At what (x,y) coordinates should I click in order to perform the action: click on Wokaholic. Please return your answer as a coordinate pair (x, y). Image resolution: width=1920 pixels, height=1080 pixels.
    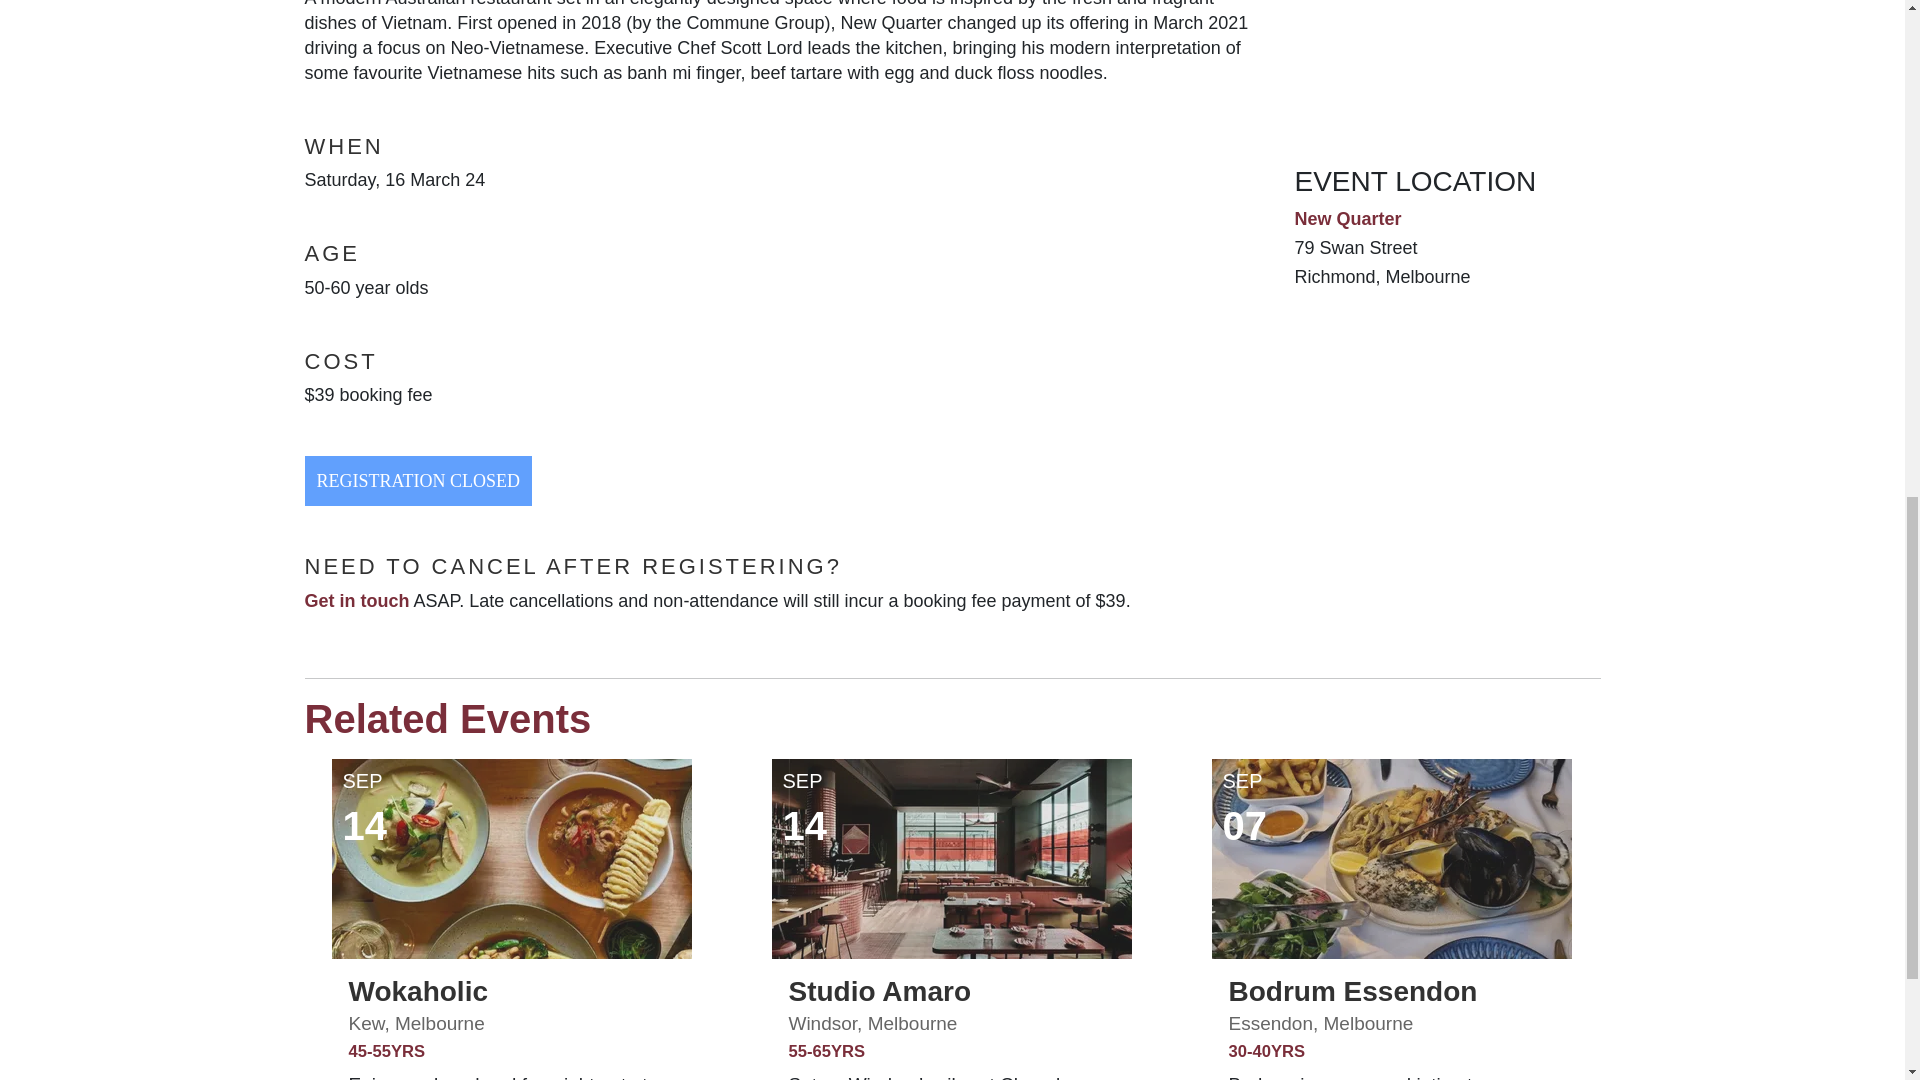
    Looking at the image, I should click on (417, 991).